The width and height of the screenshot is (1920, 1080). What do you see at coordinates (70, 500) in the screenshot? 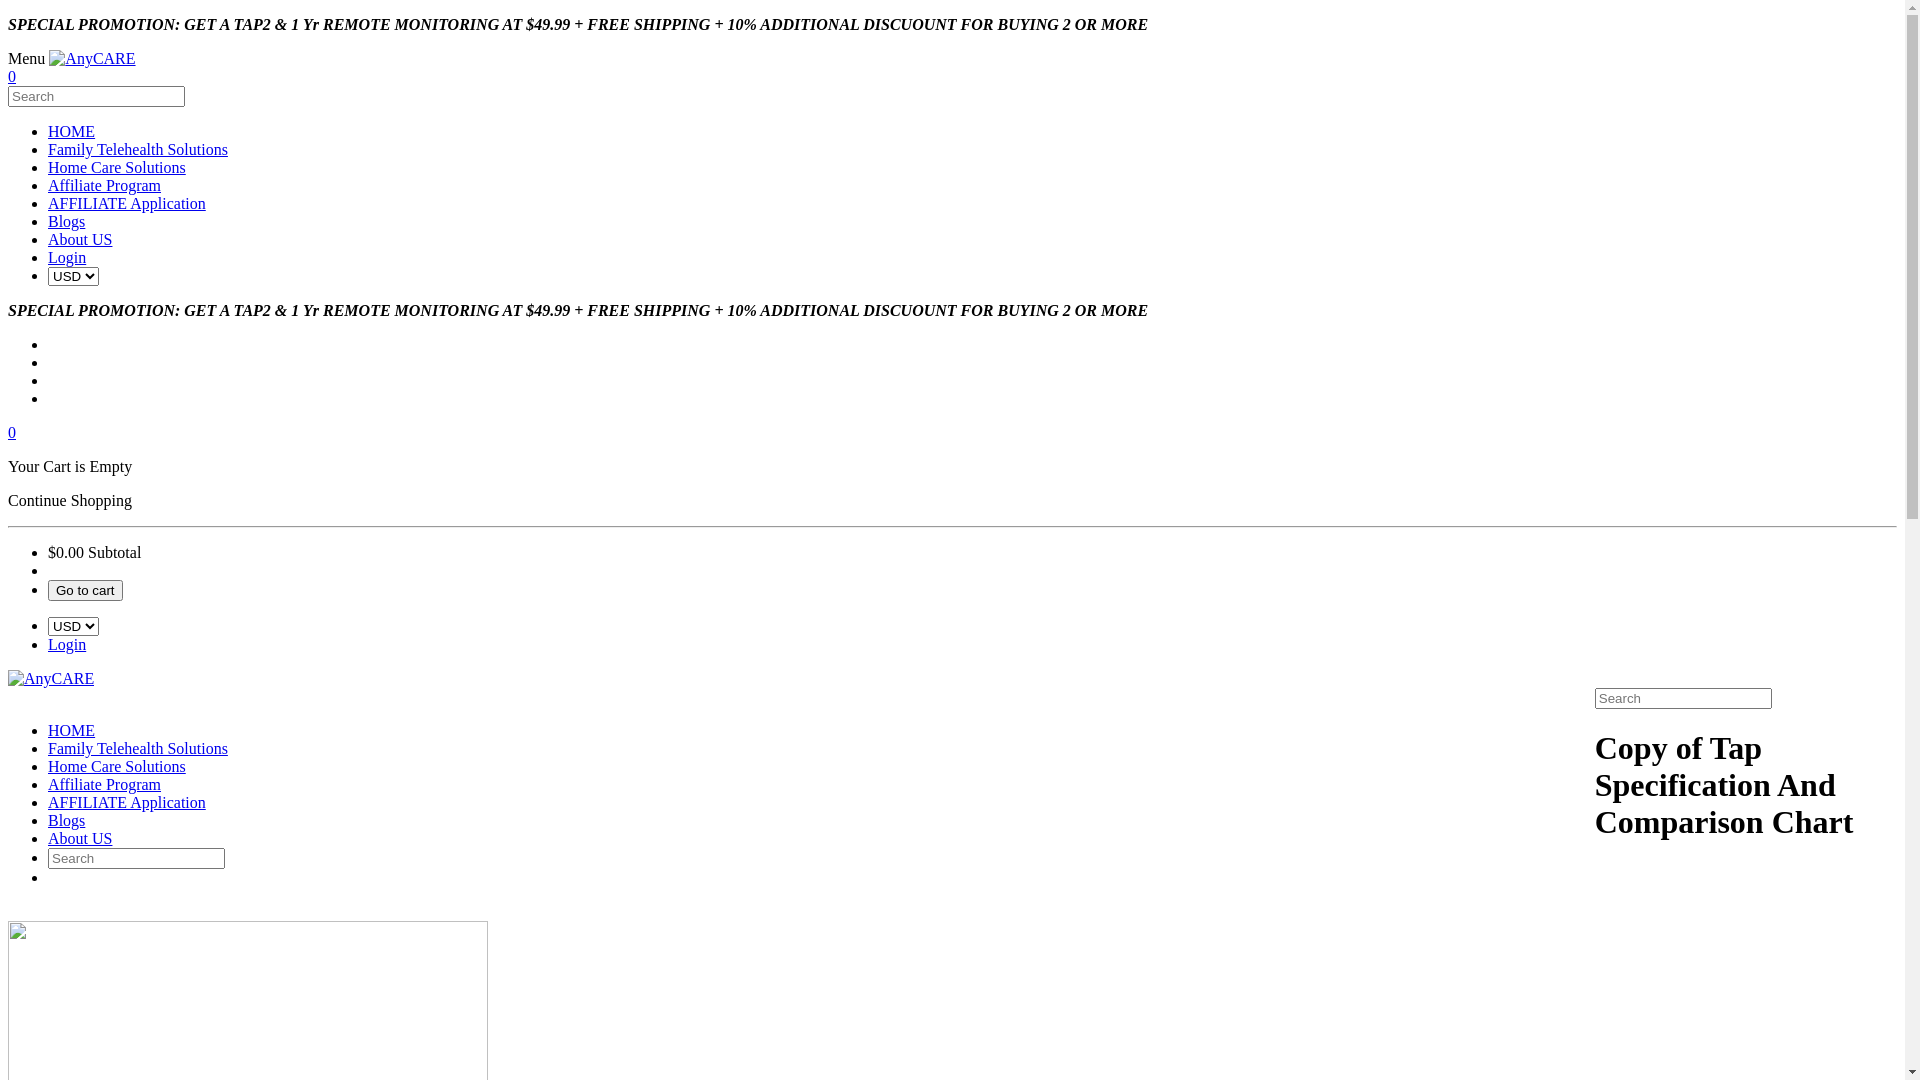
I see `Continue Shopping` at bounding box center [70, 500].